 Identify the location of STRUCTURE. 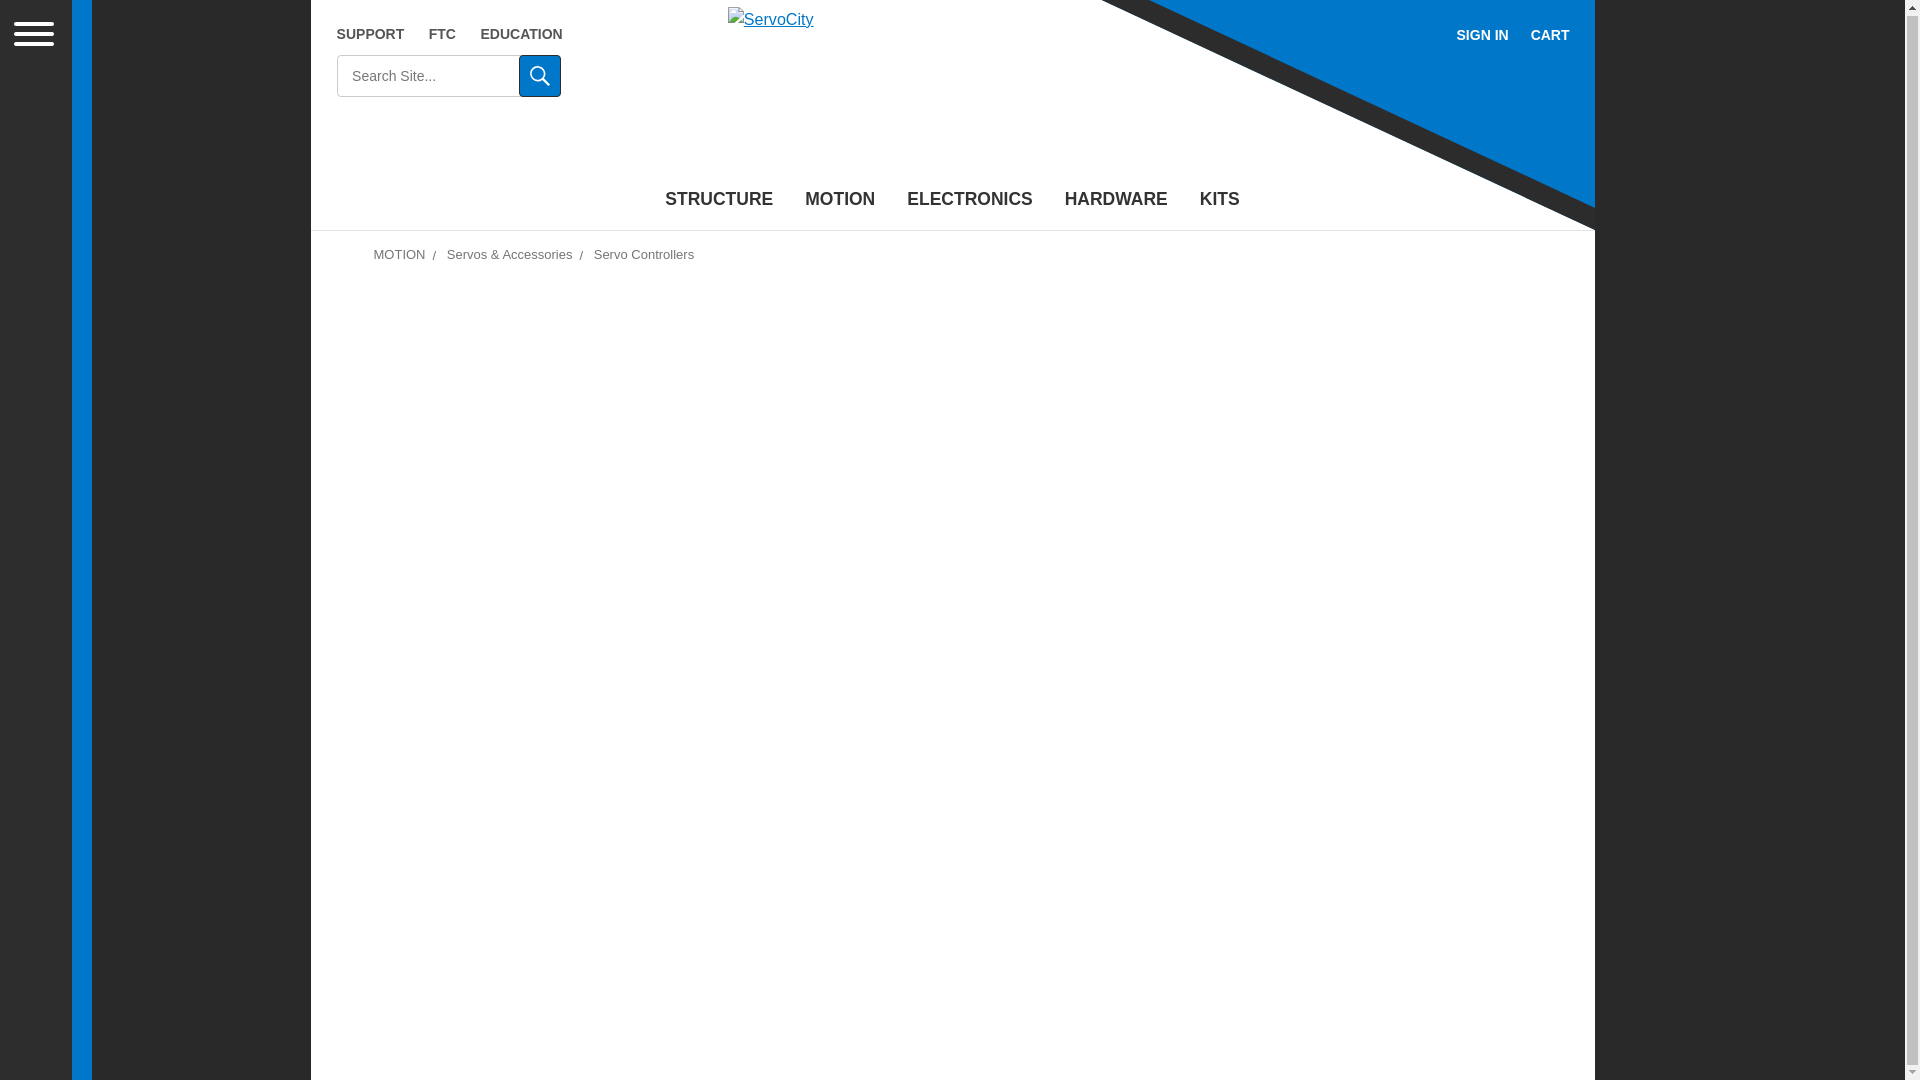
(718, 200).